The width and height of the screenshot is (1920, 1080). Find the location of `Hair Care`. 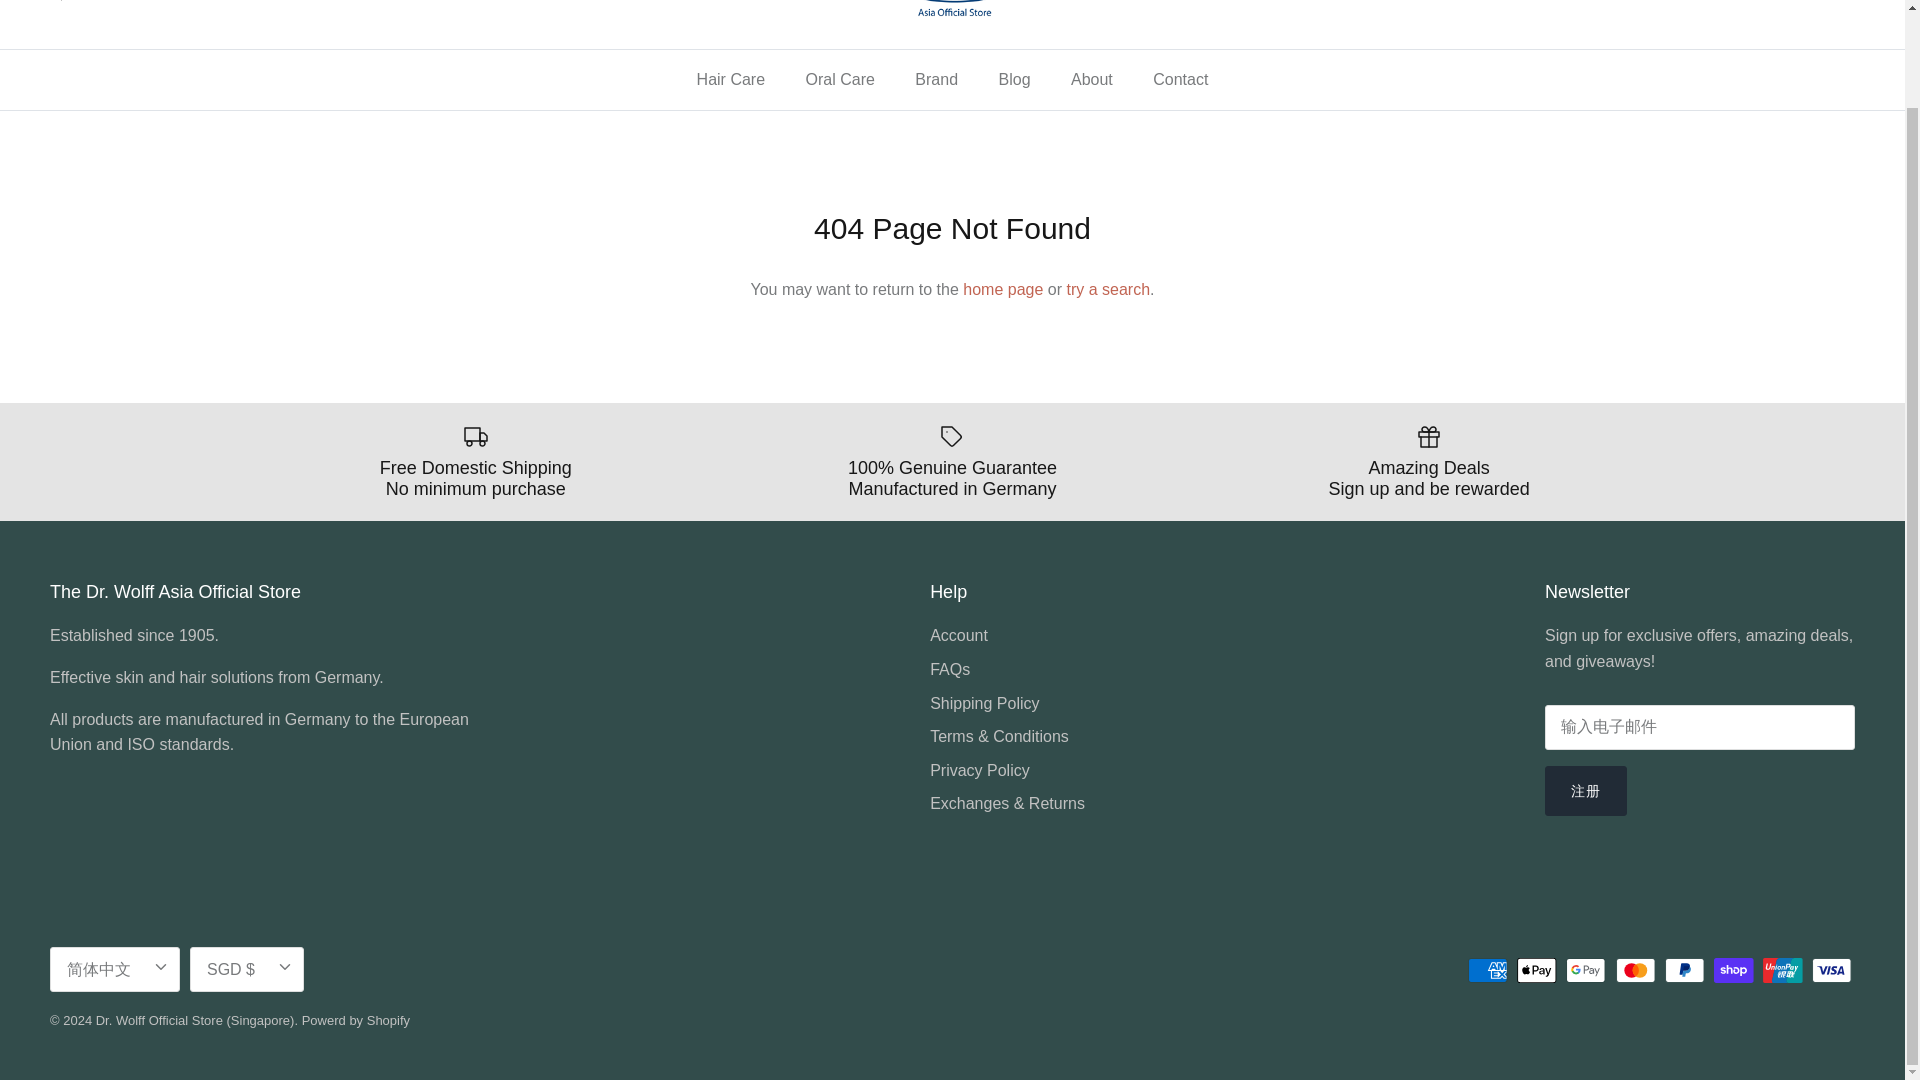

Hair Care is located at coordinates (731, 80).